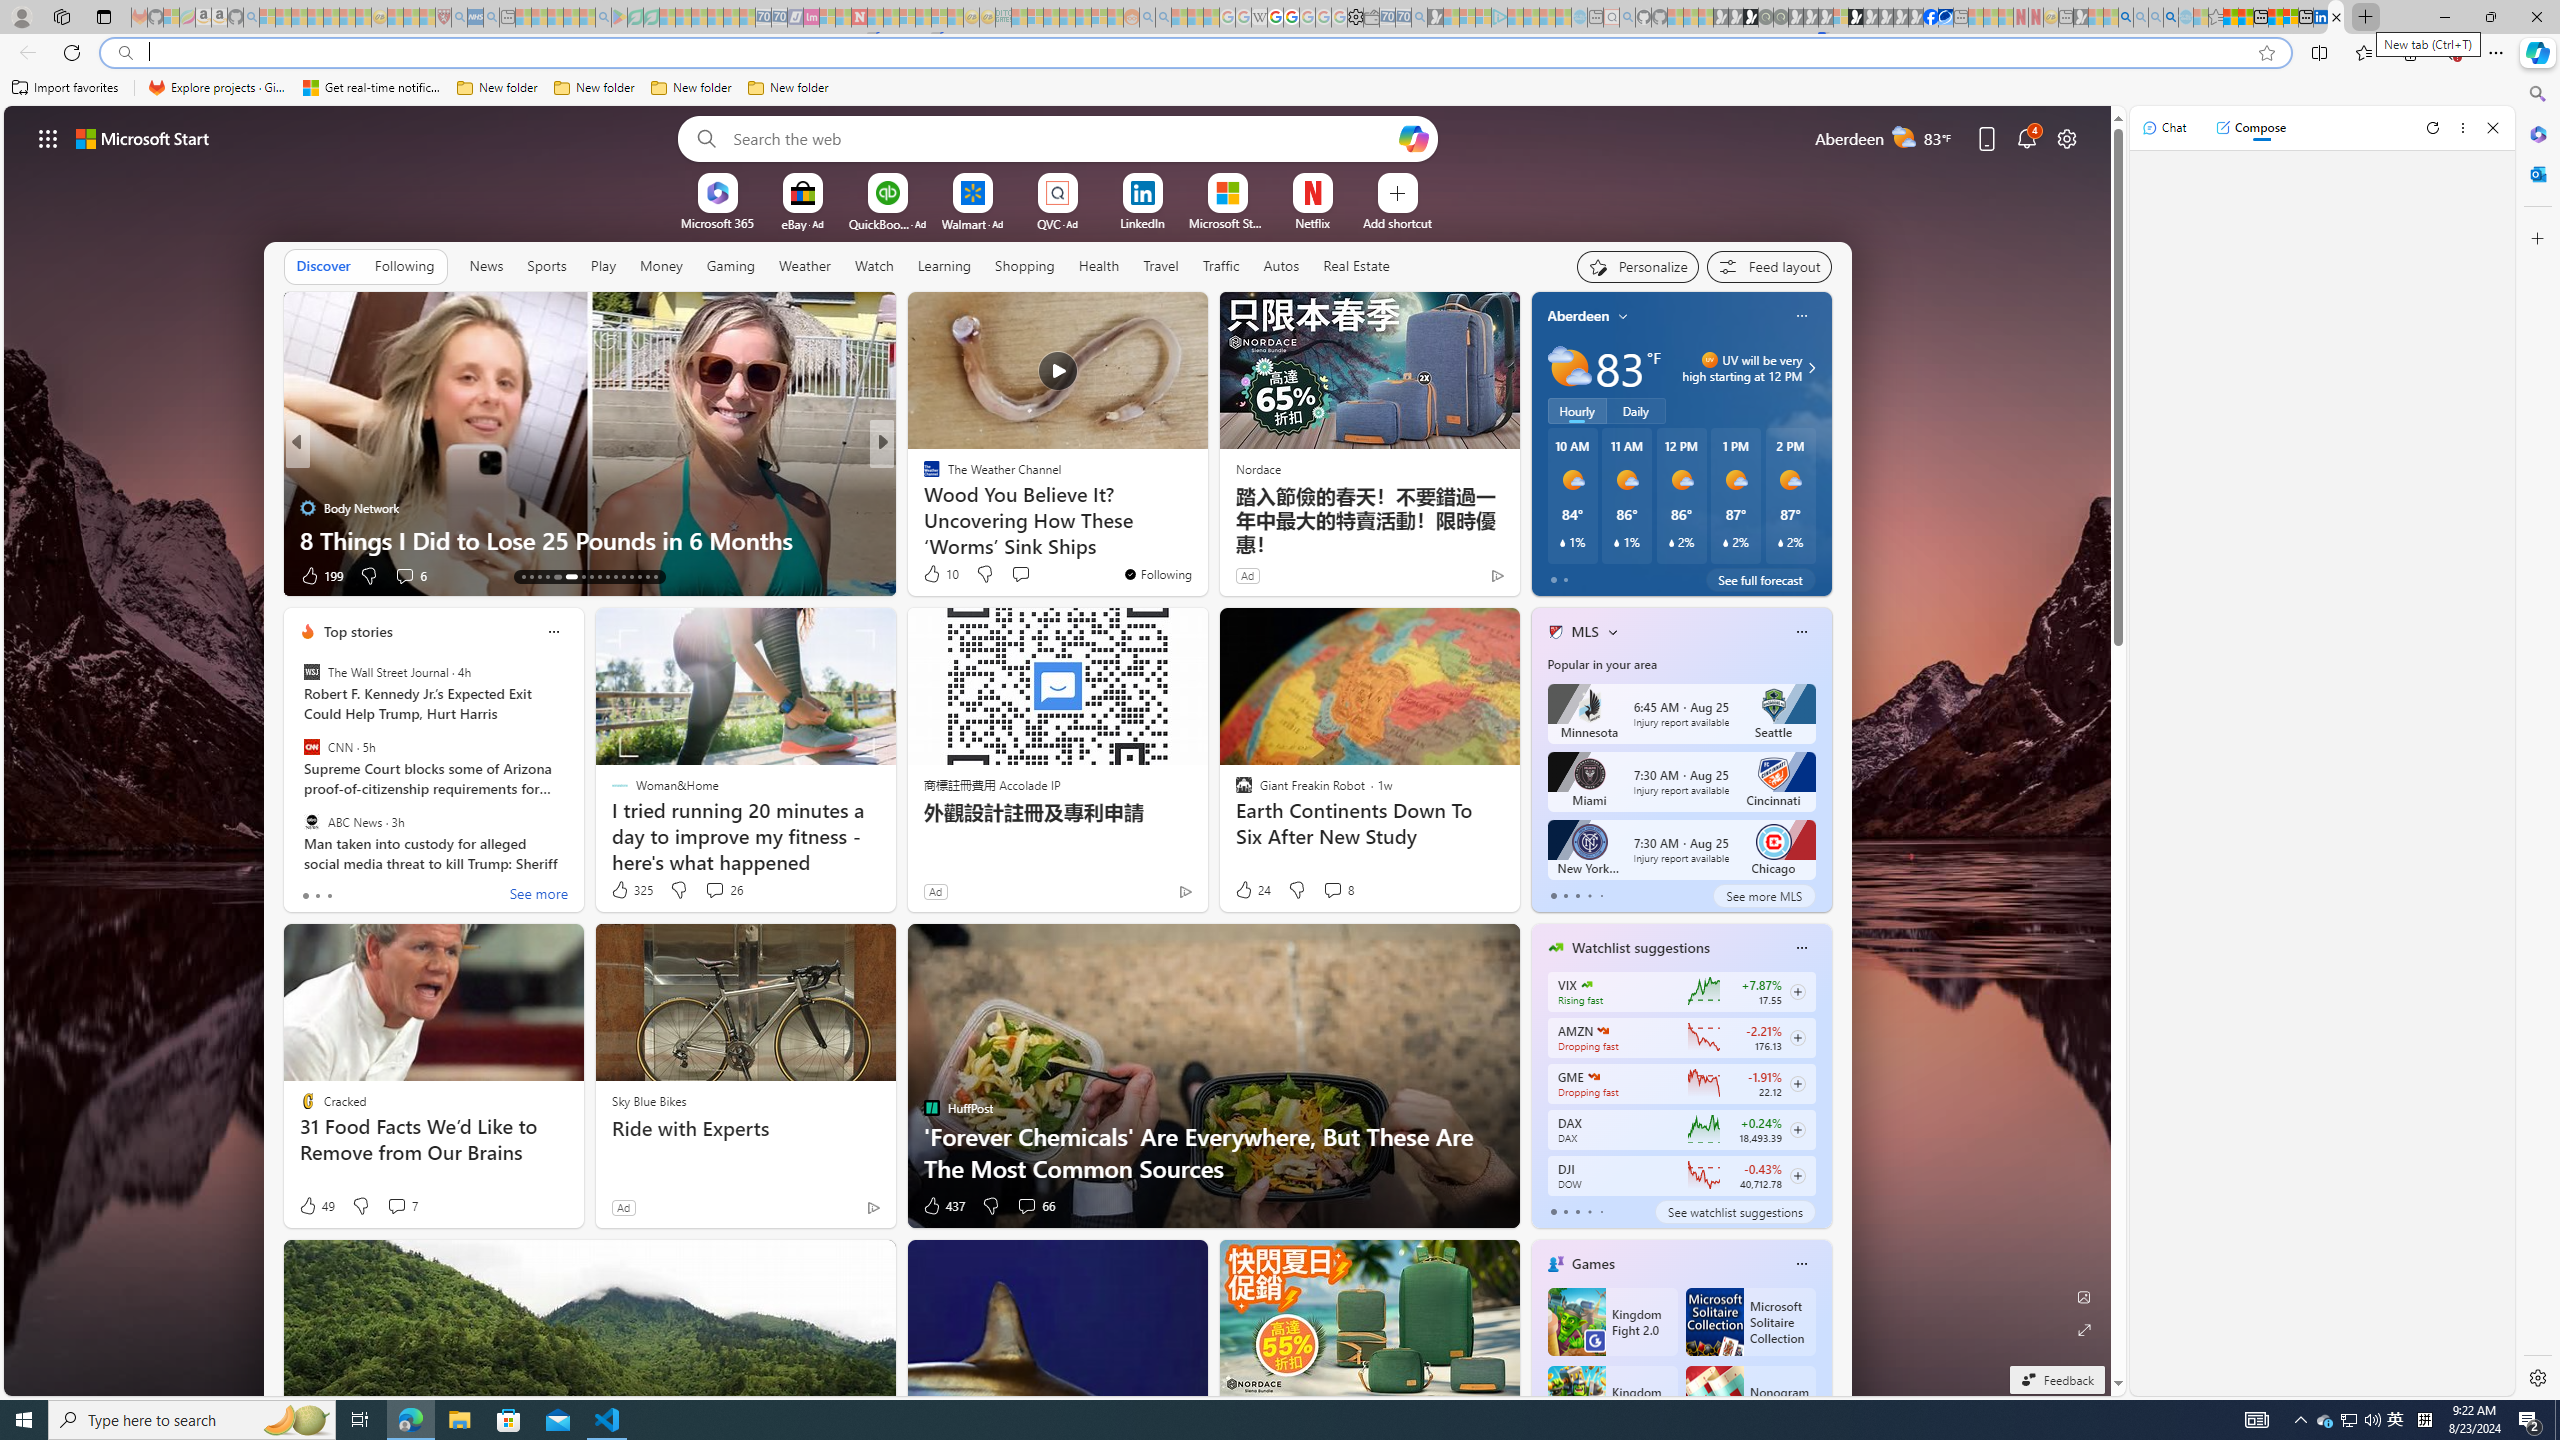  Describe the element at coordinates (1280, 266) in the screenshot. I see `Autos` at that location.